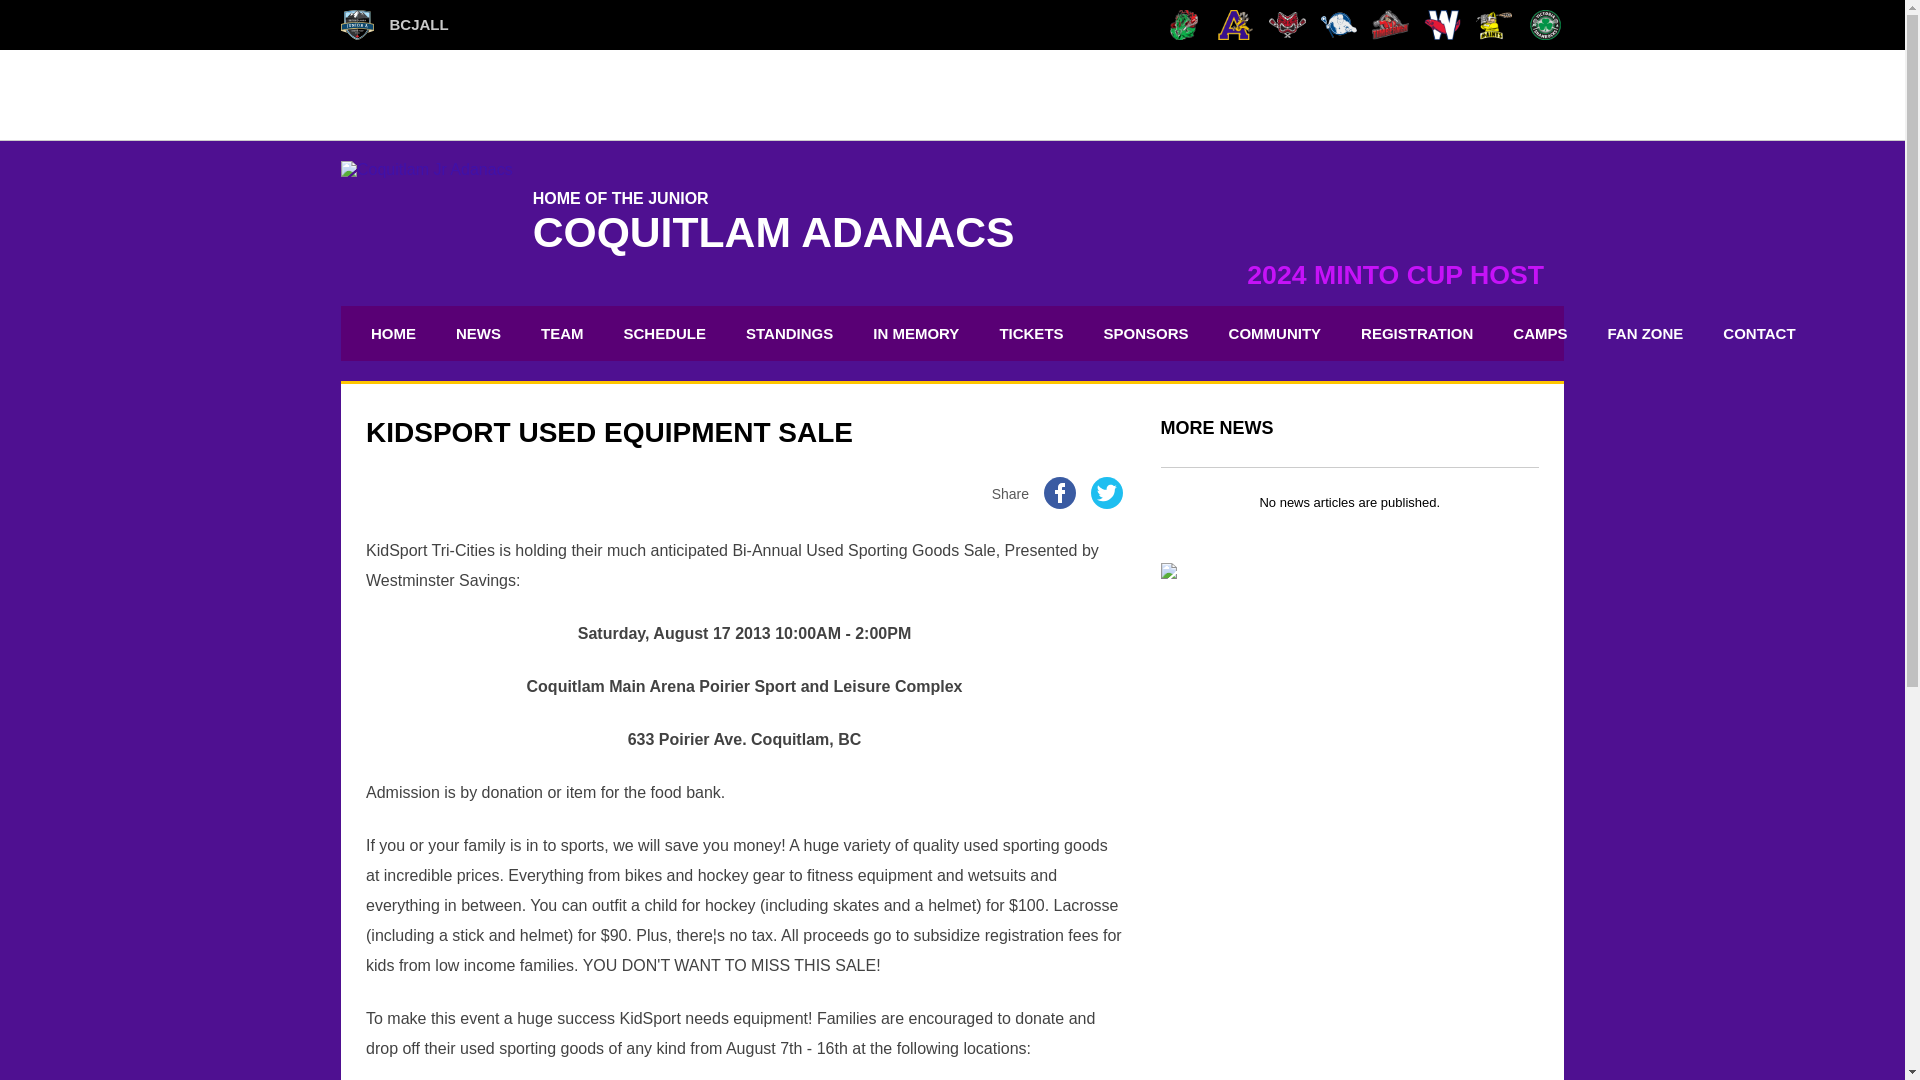 The width and height of the screenshot is (1920, 1080). What do you see at coordinates (1759, 332) in the screenshot?
I see `CONTACT` at bounding box center [1759, 332].